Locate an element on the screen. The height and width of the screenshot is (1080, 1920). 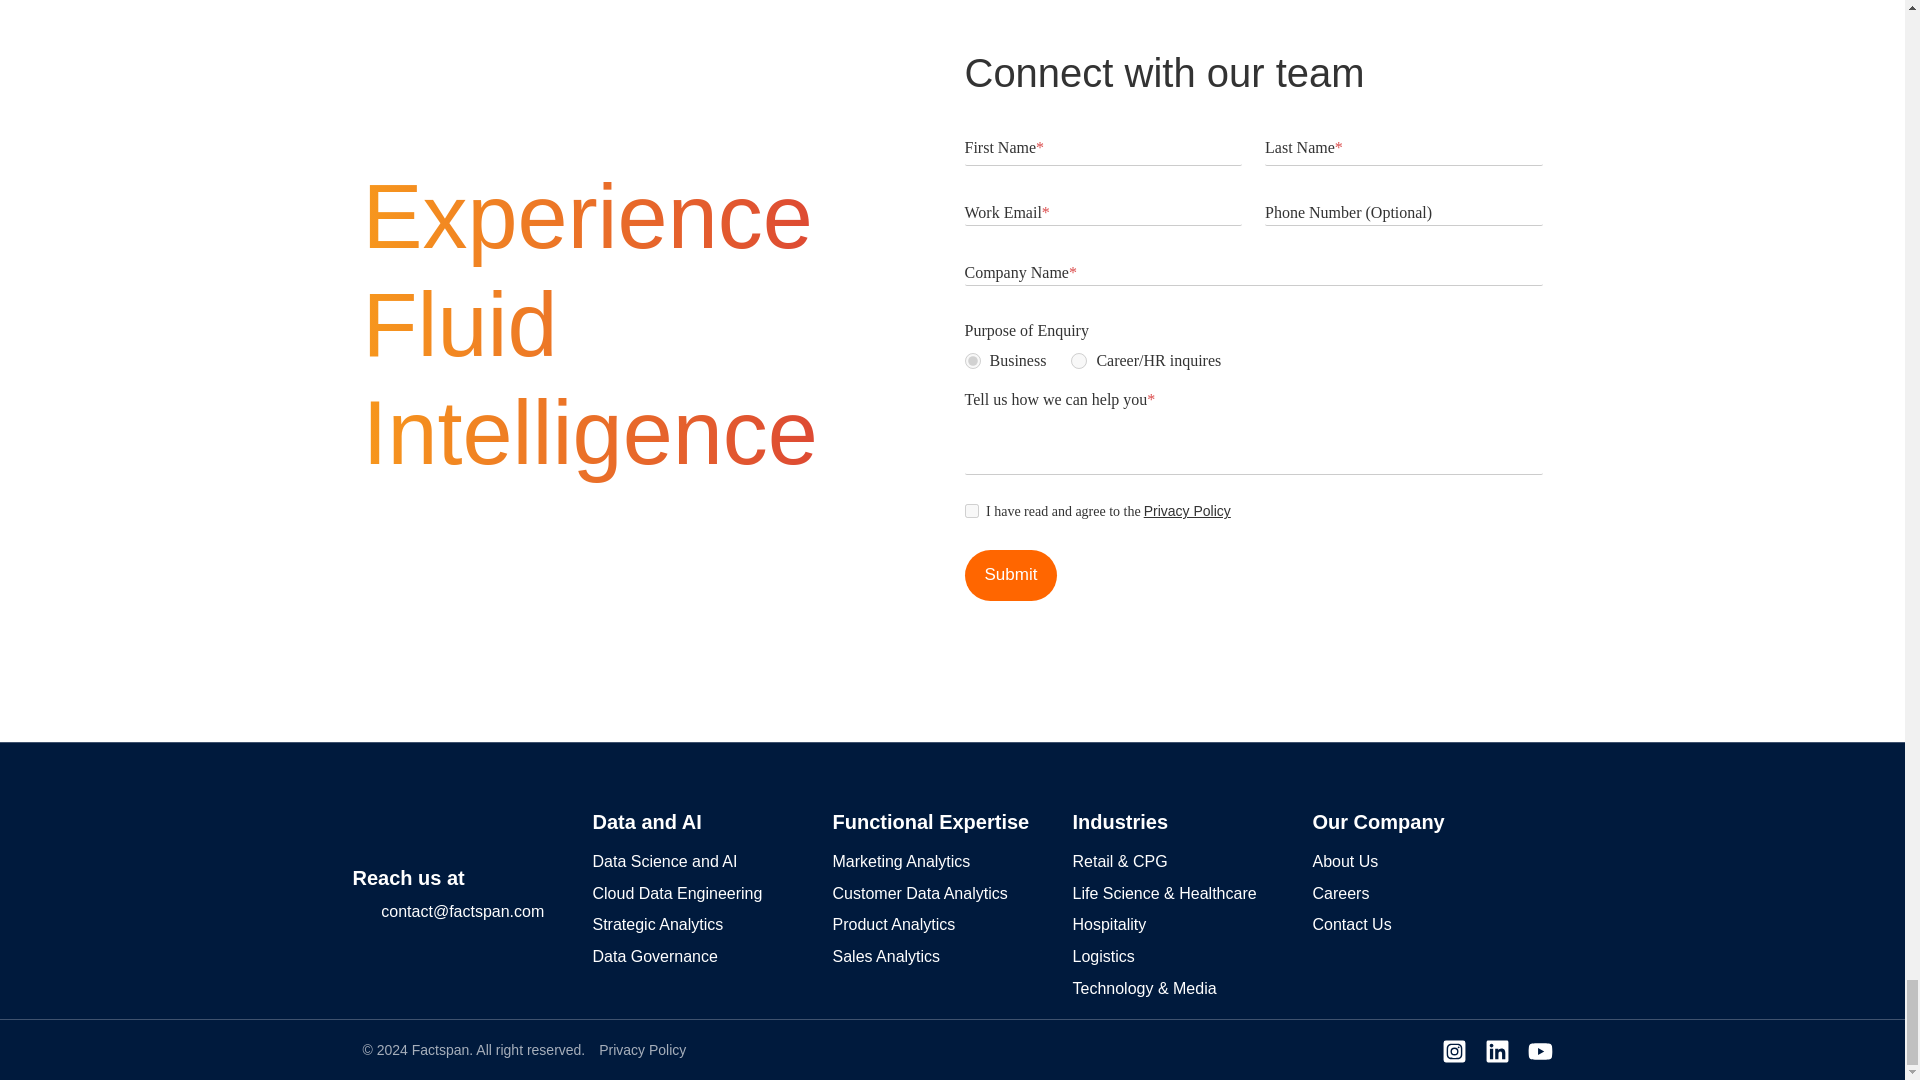
I have read and agree to the is located at coordinates (970, 511).